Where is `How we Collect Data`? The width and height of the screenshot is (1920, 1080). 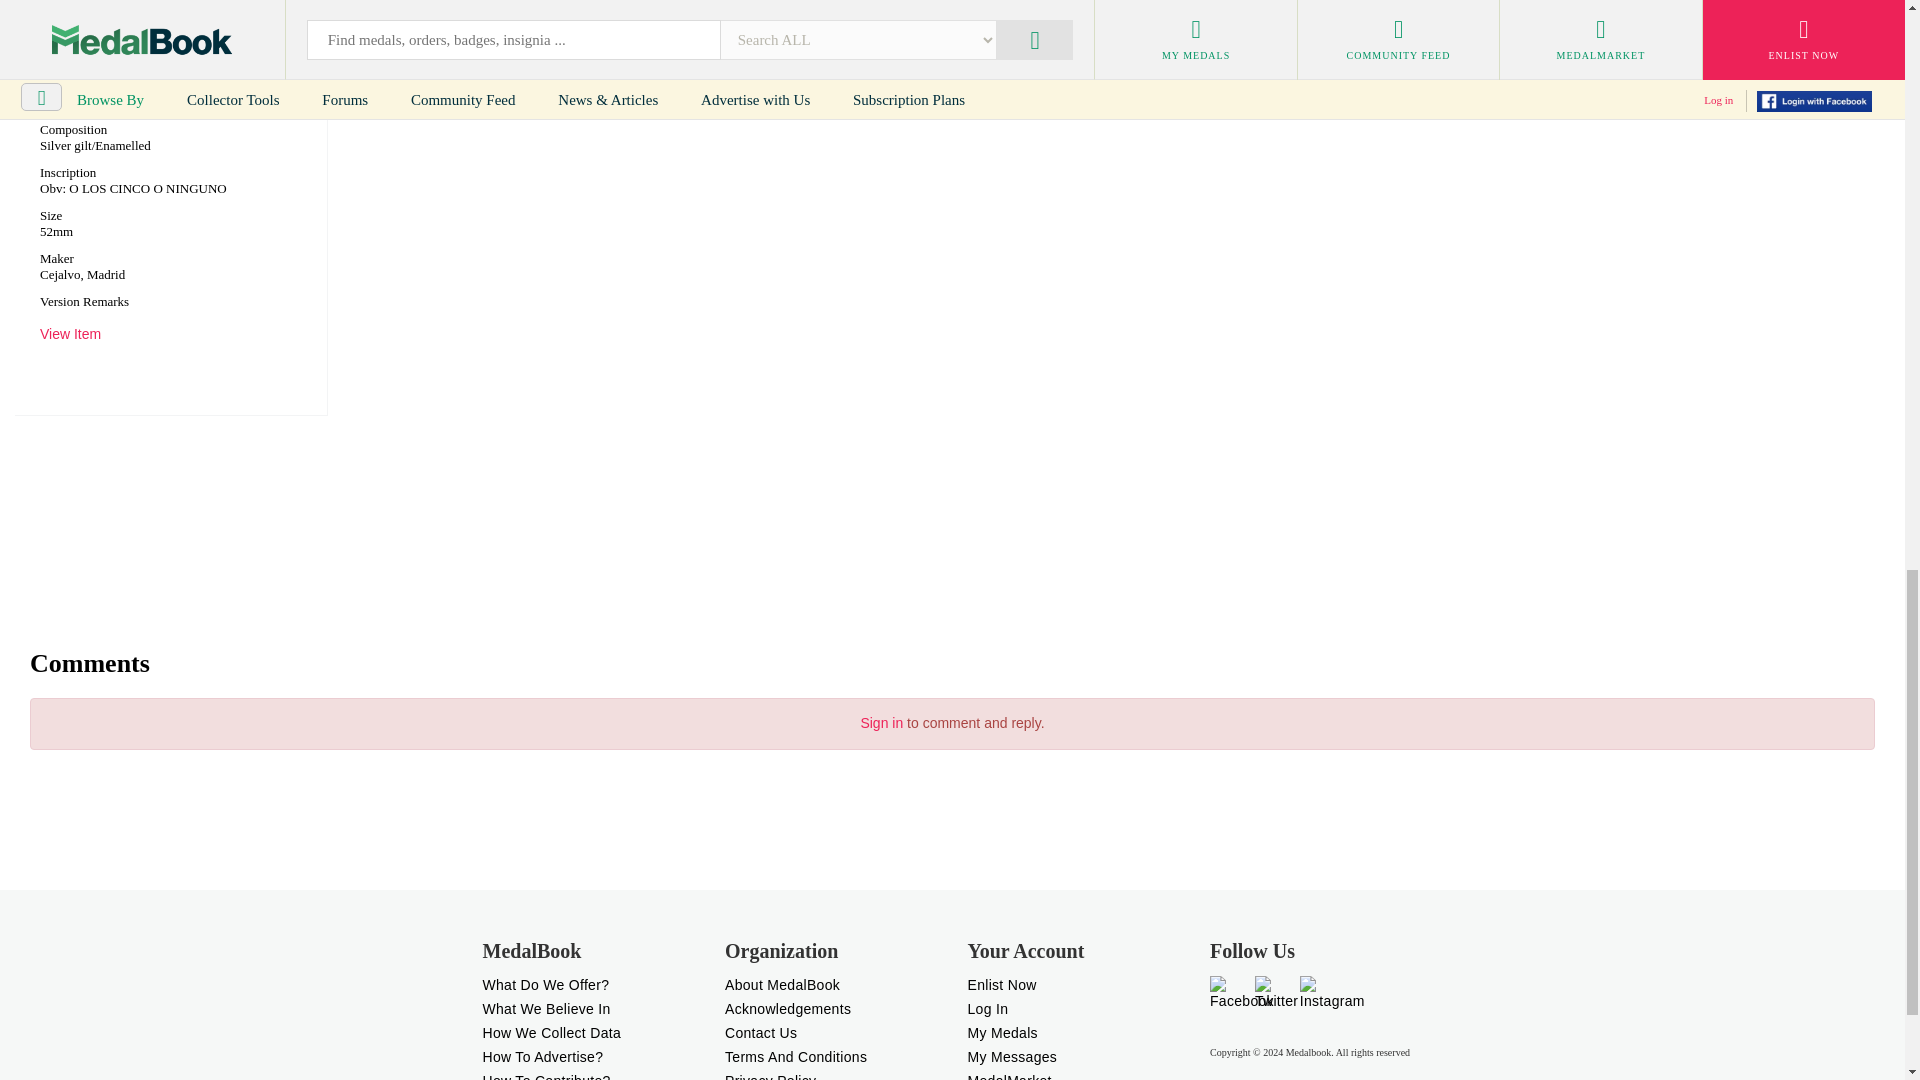 How we Collect Data is located at coordinates (550, 1032).